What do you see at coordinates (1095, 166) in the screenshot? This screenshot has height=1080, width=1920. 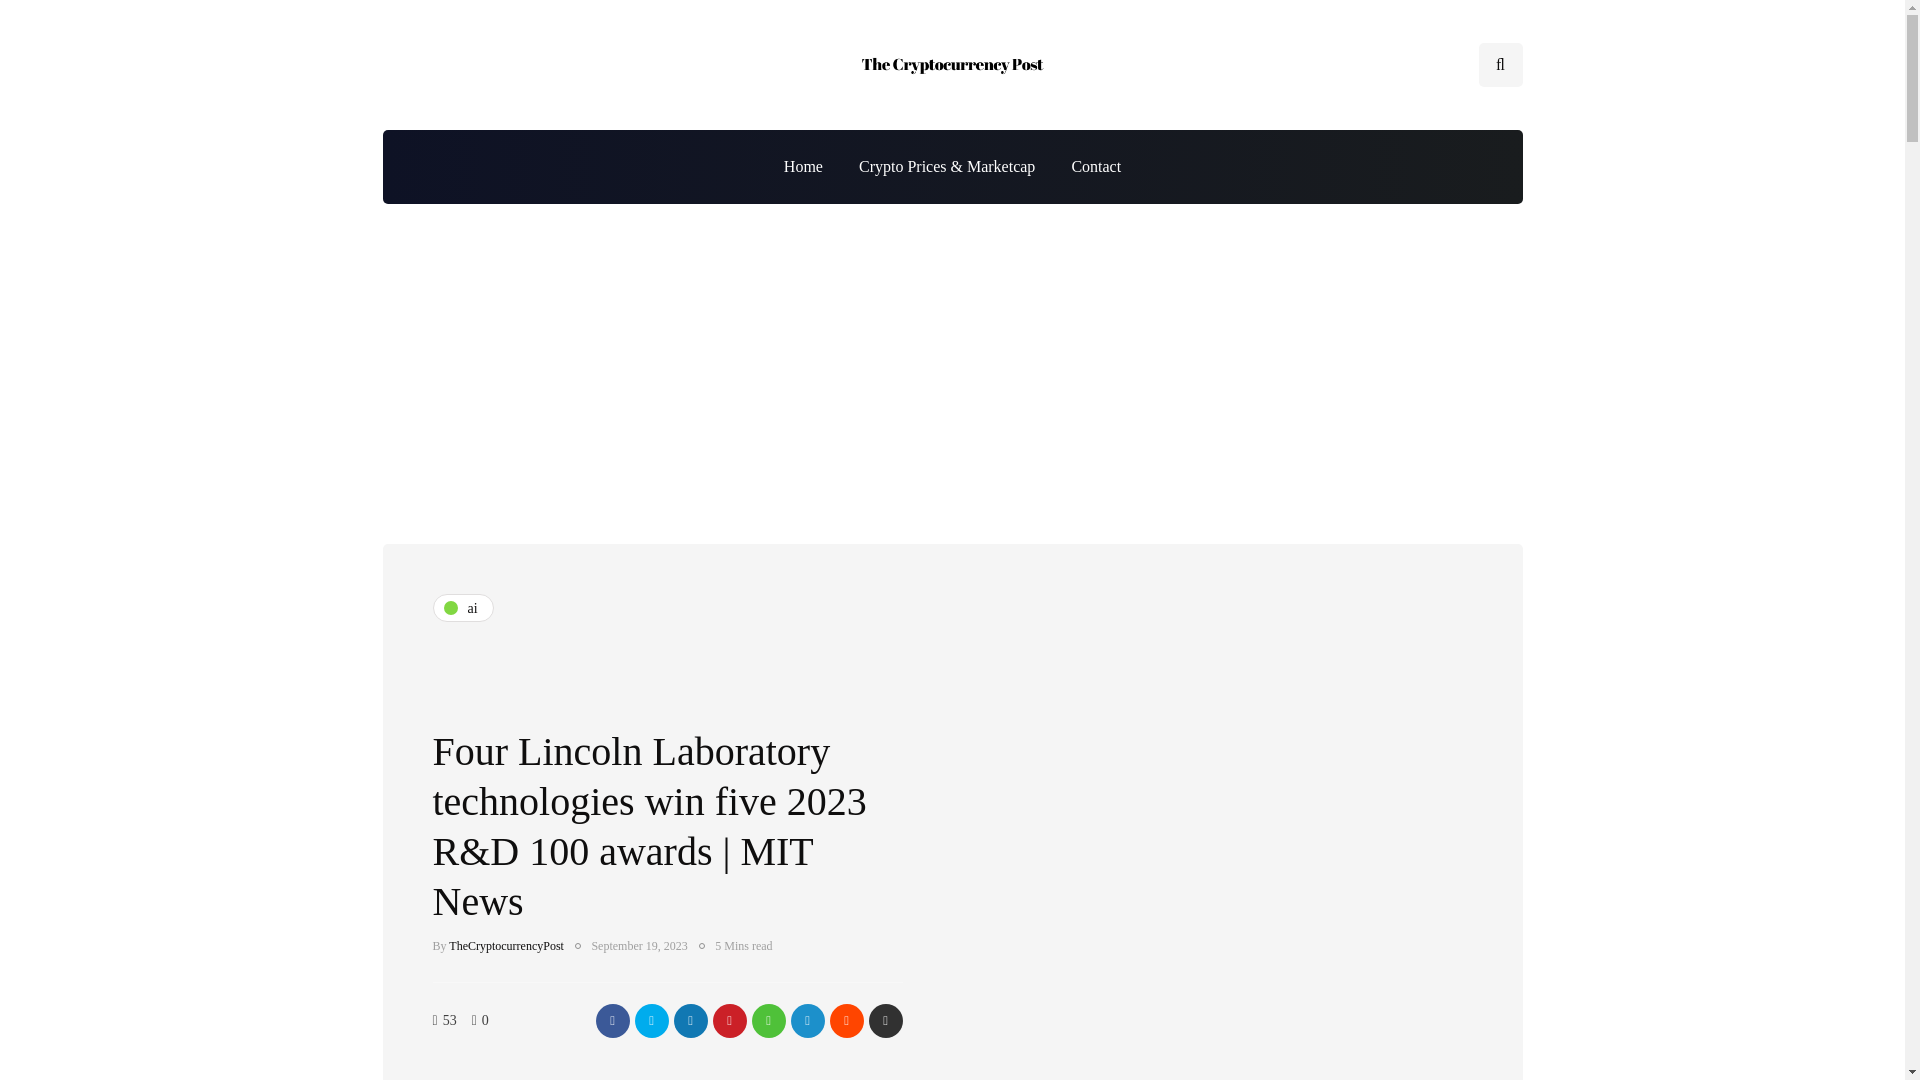 I see `Contact` at bounding box center [1095, 166].